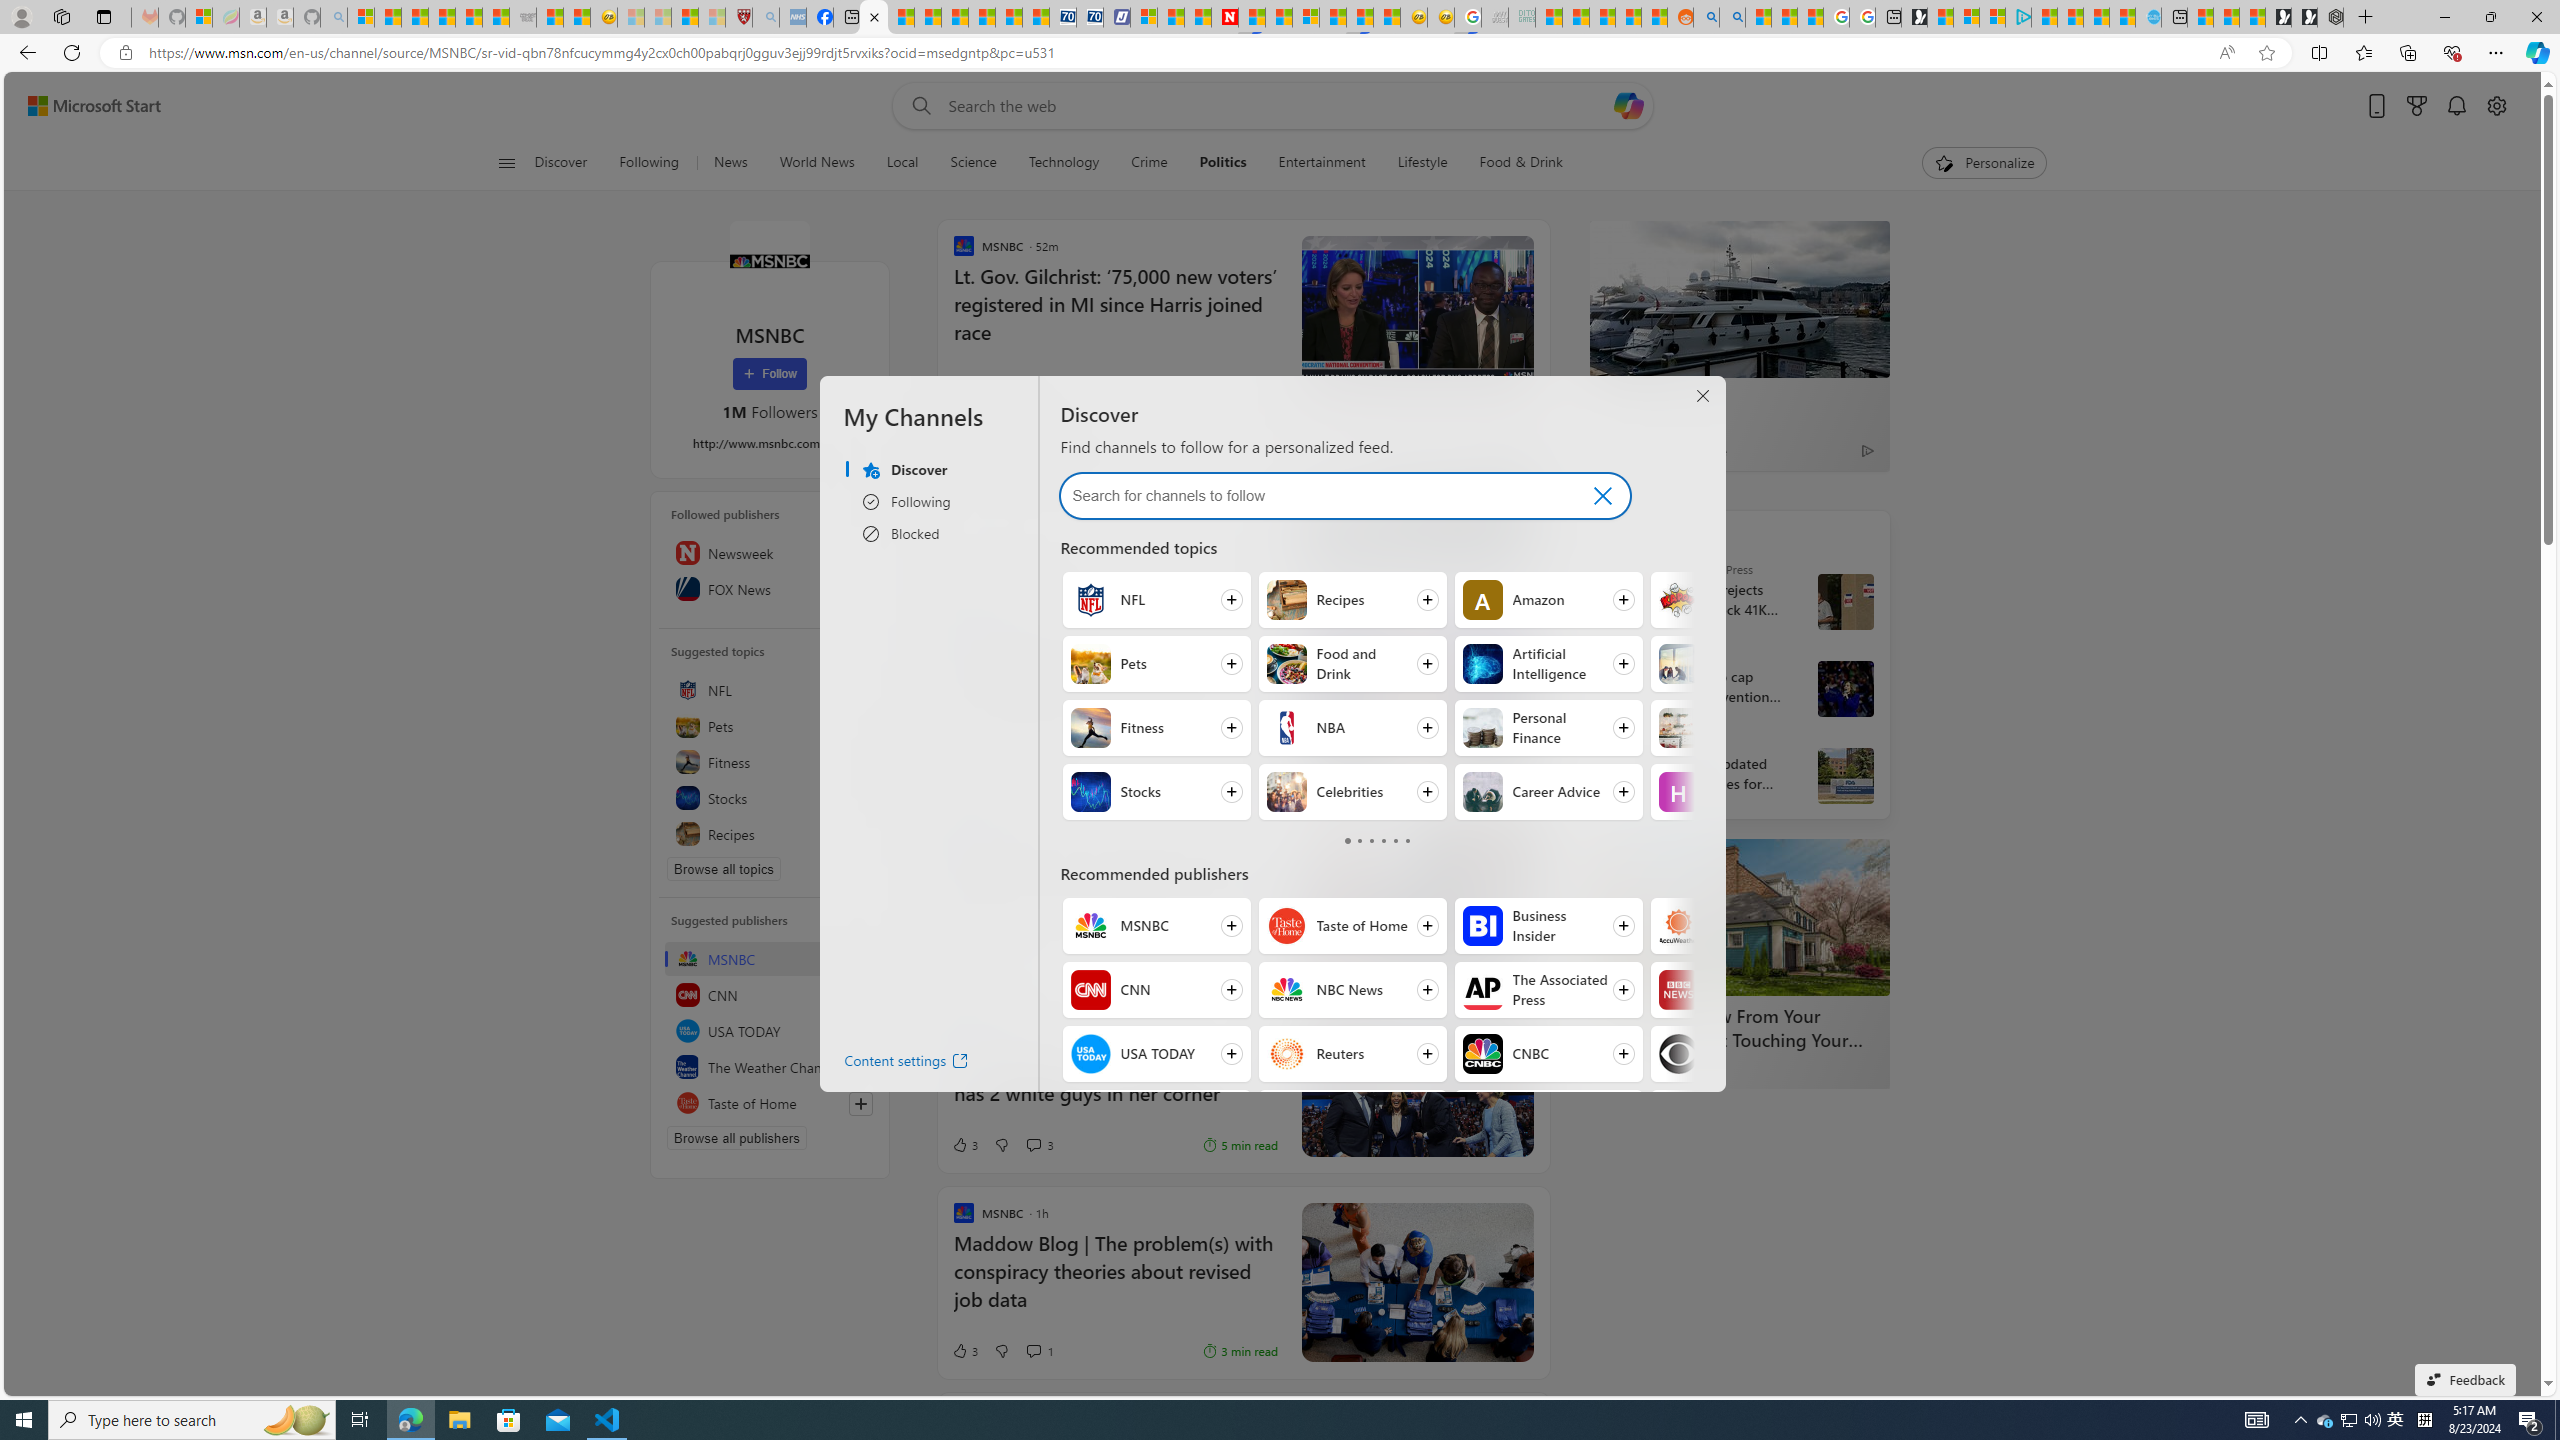  Describe the element at coordinates (1288, 664) in the screenshot. I see `Food and Drink` at that location.